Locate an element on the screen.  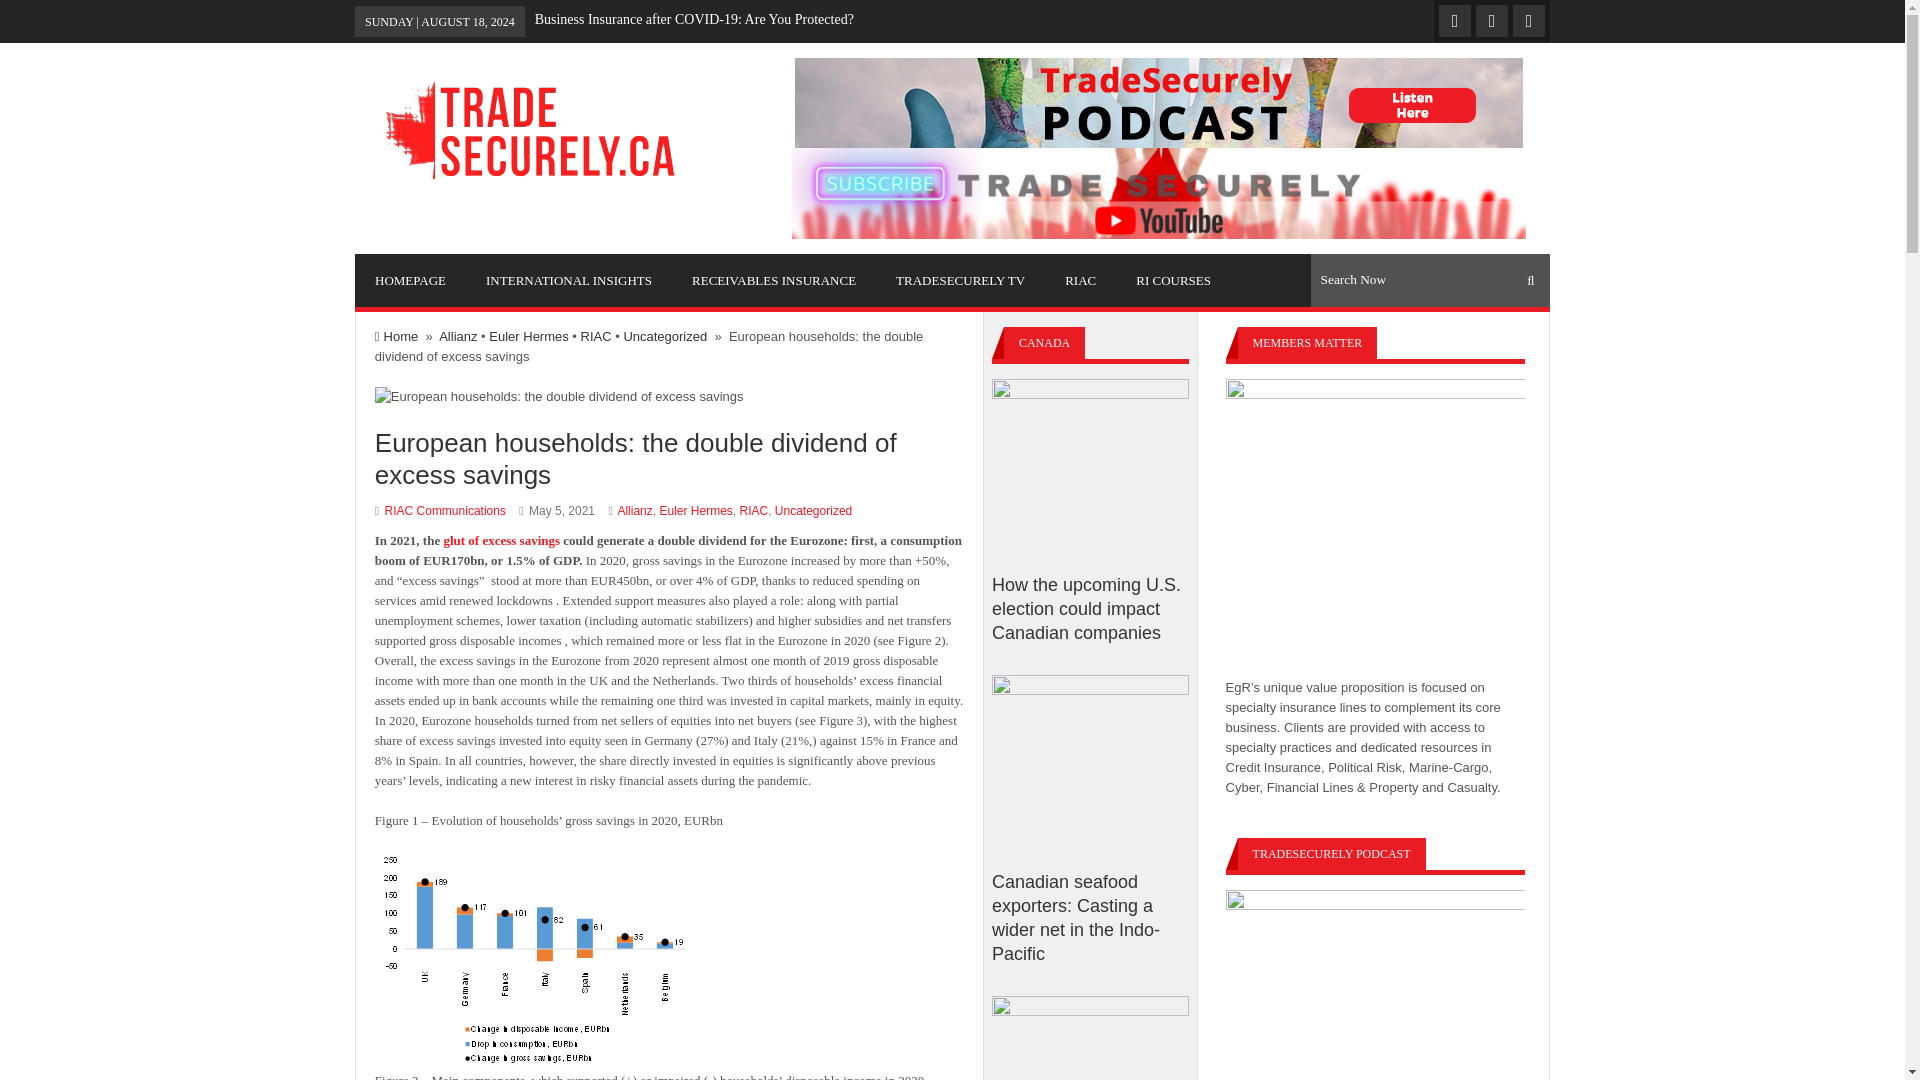
Allianz is located at coordinates (634, 511).